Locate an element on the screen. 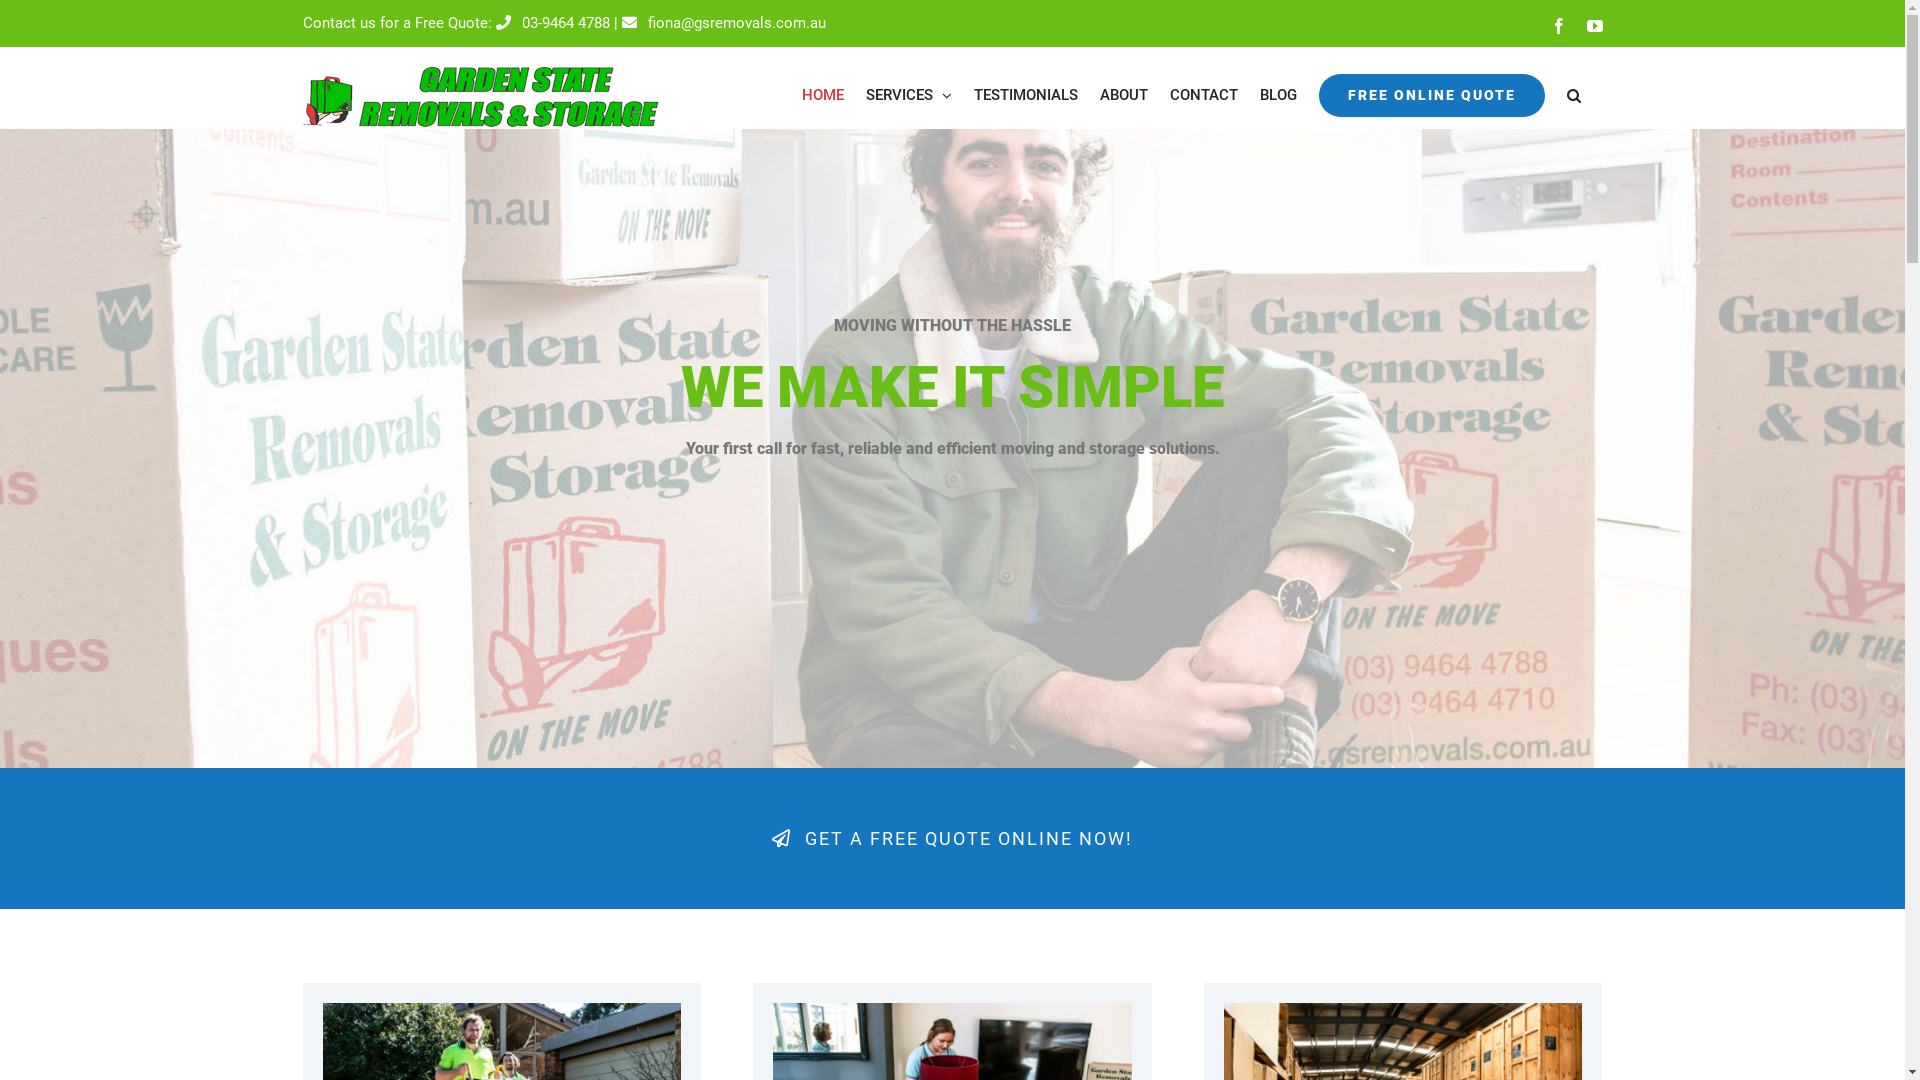  fiona@gsremovals.com.au is located at coordinates (724, 23).